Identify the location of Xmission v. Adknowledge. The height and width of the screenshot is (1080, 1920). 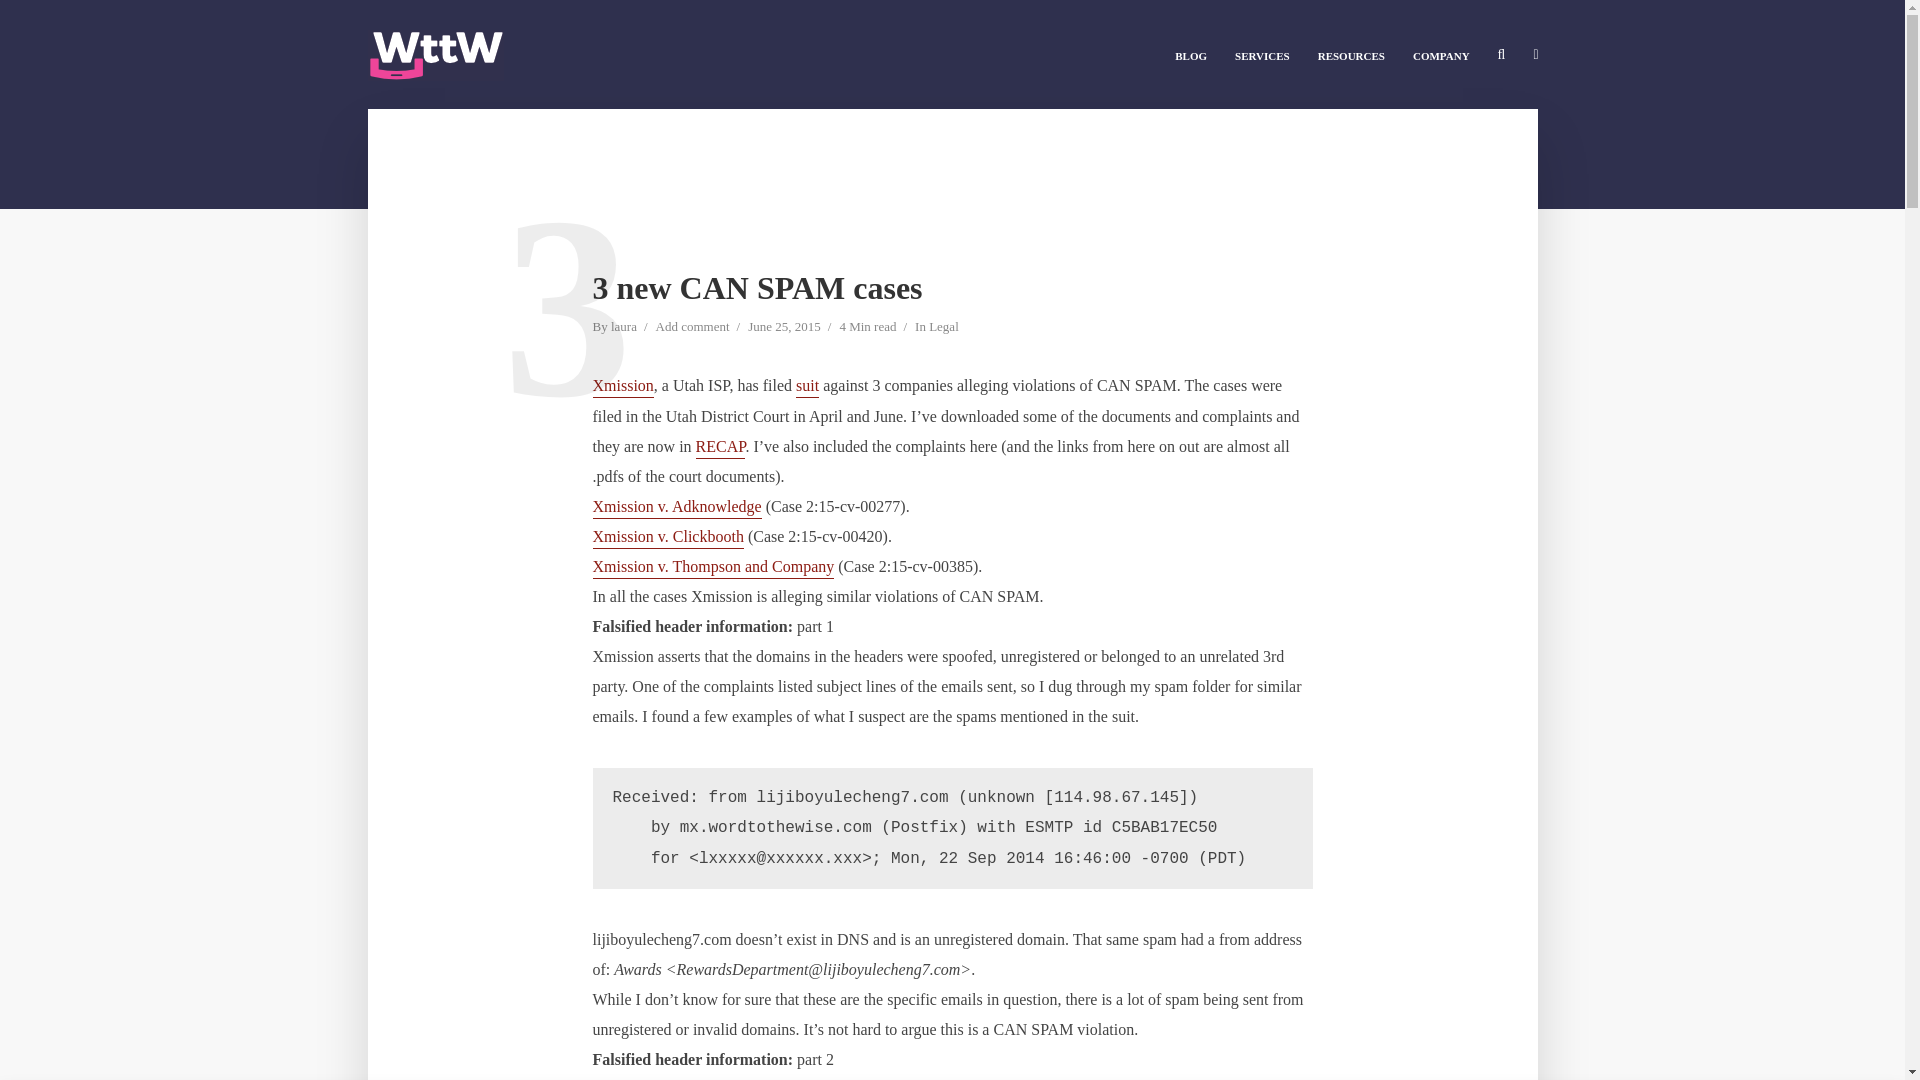
(676, 508).